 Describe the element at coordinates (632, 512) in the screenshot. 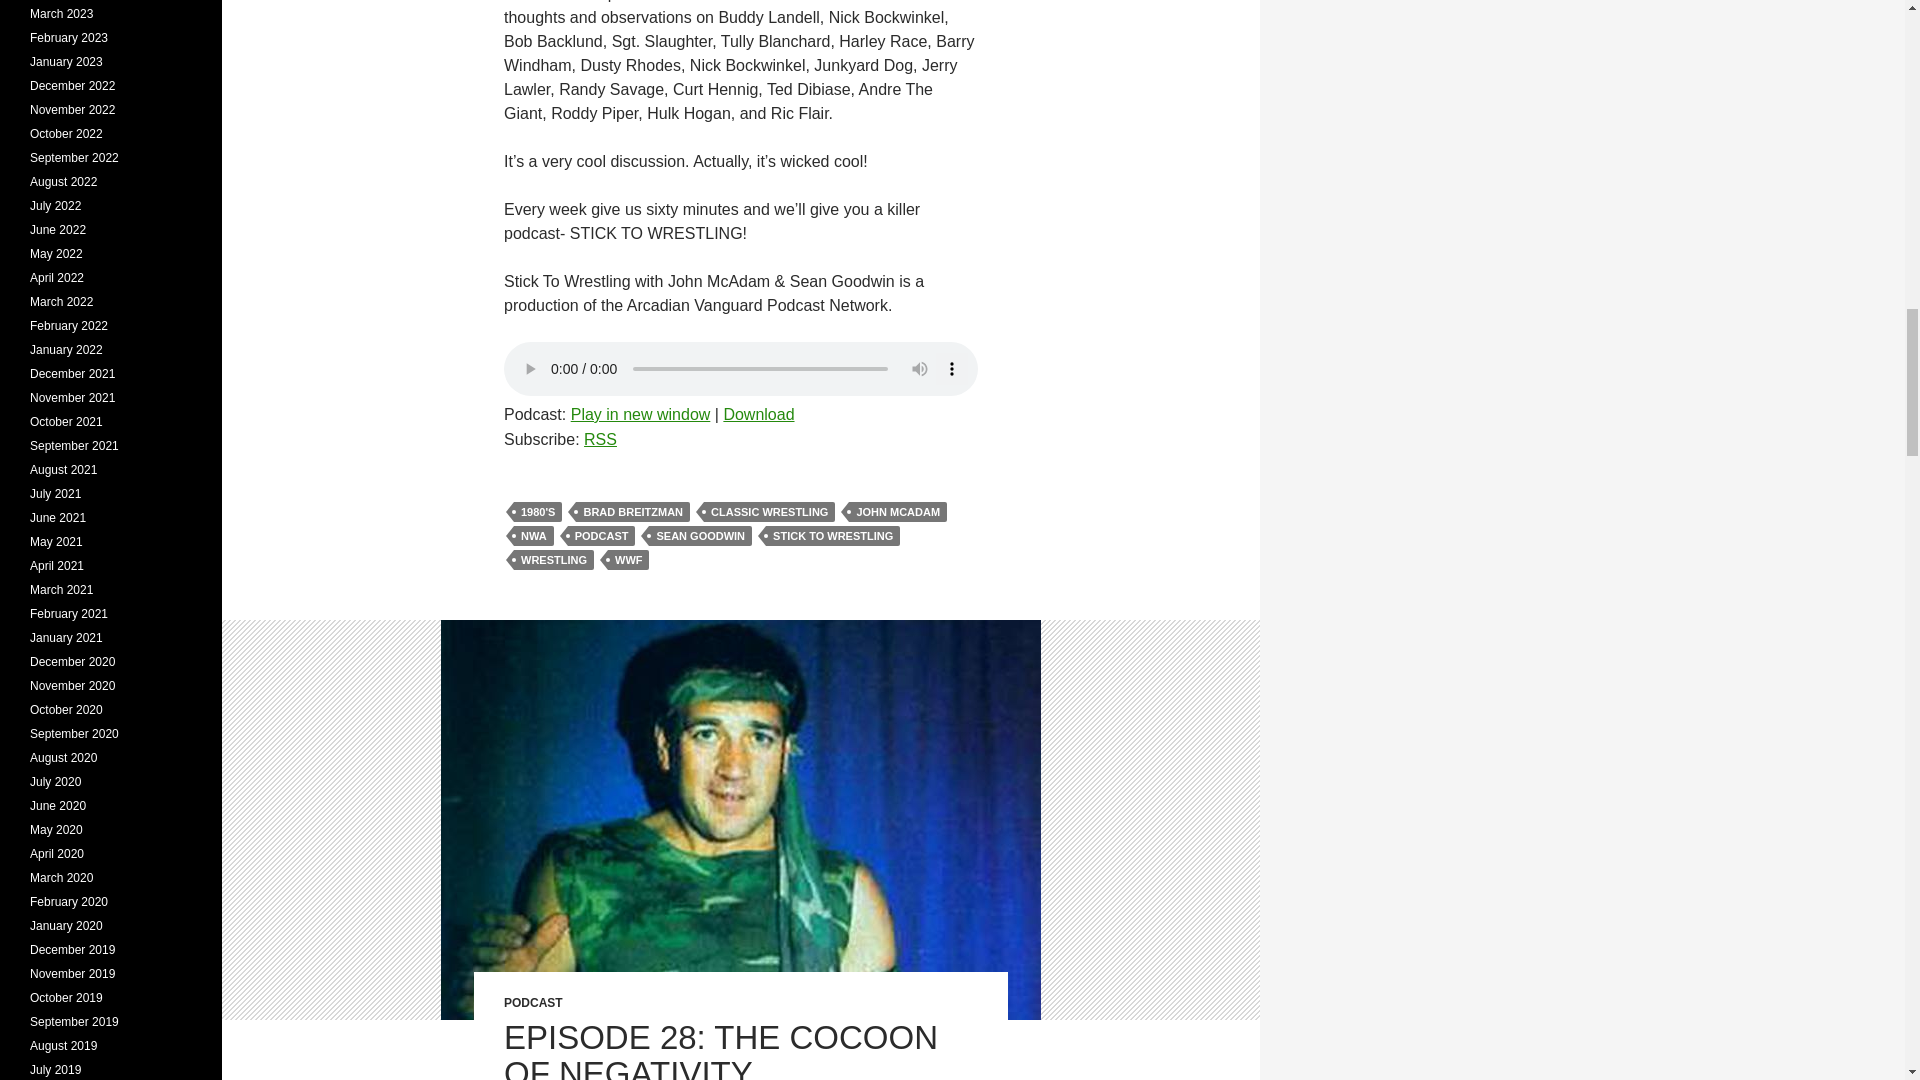

I see `BRAD BREITZMAN` at that location.